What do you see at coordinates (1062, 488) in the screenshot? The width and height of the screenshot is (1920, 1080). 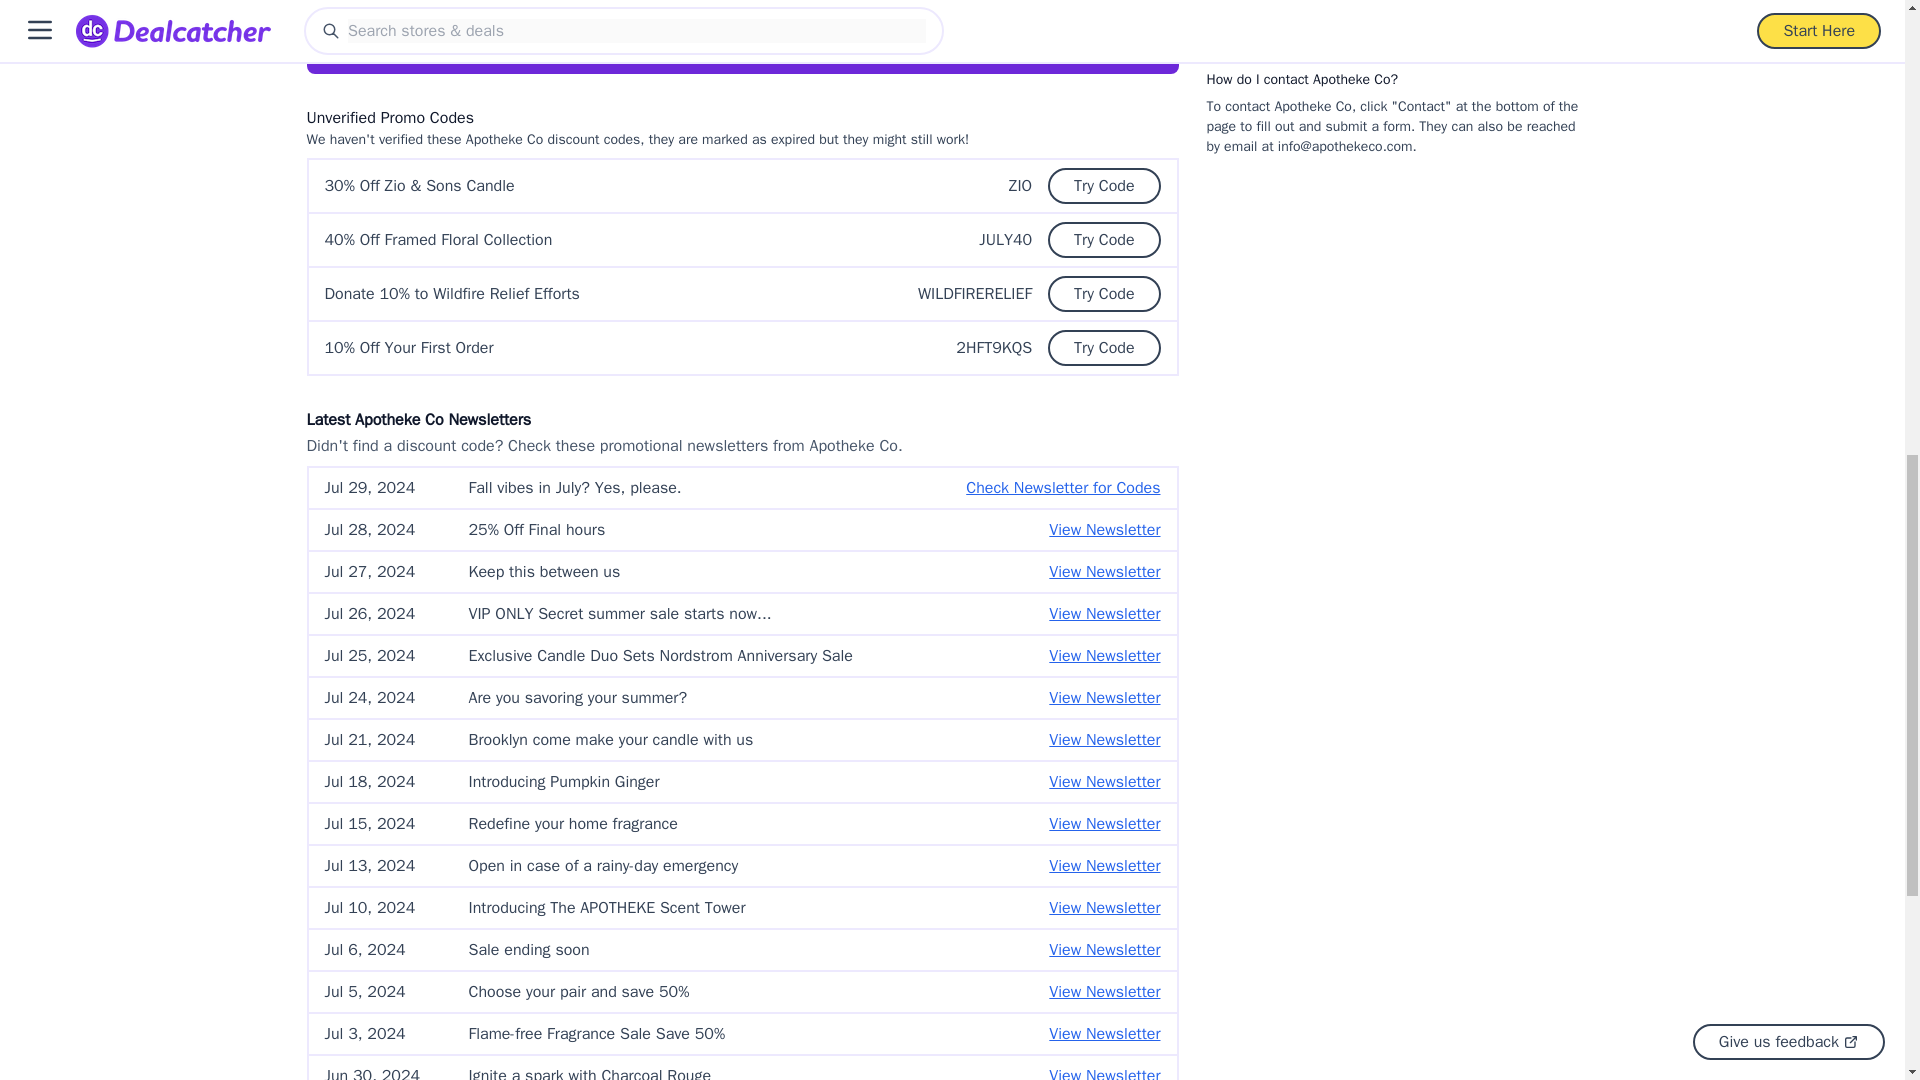 I see `Check Newsletter for Codes` at bounding box center [1062, 488].